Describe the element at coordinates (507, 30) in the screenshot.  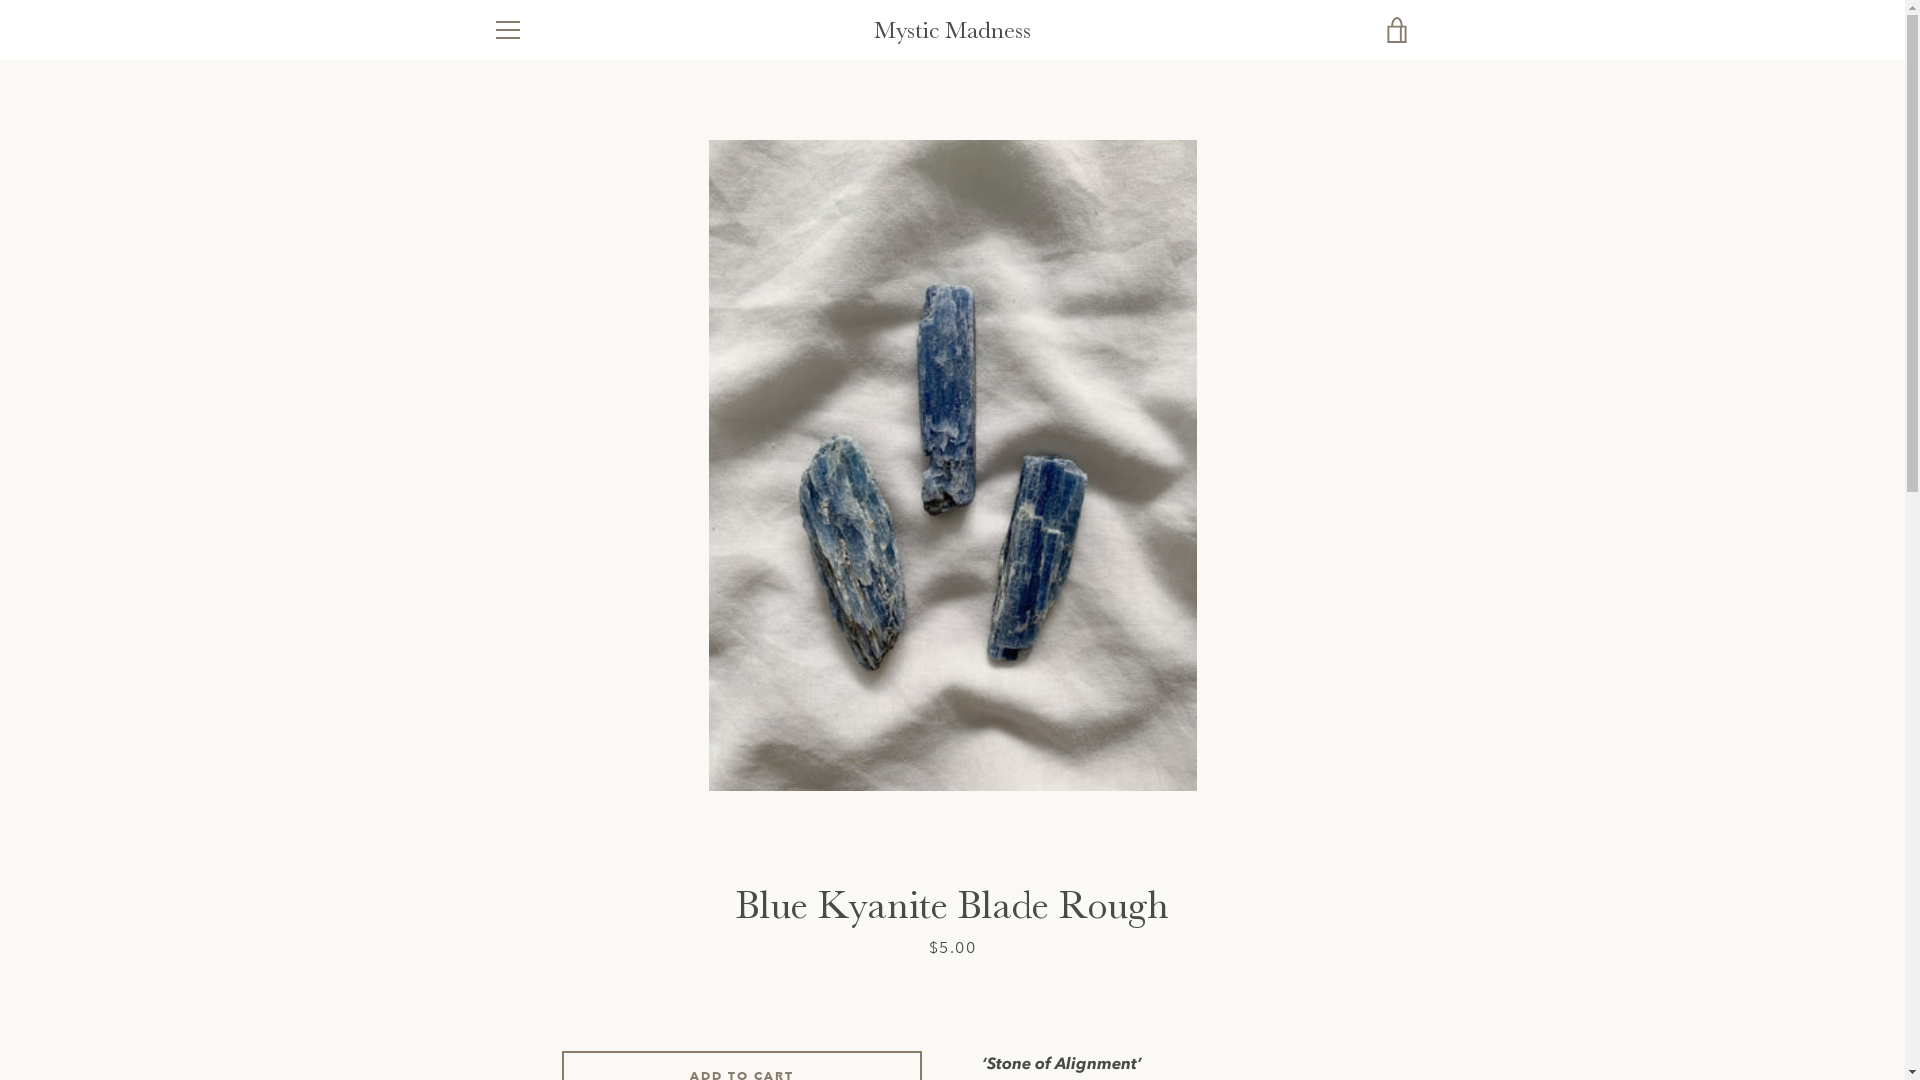
I see `MENU` at that location.